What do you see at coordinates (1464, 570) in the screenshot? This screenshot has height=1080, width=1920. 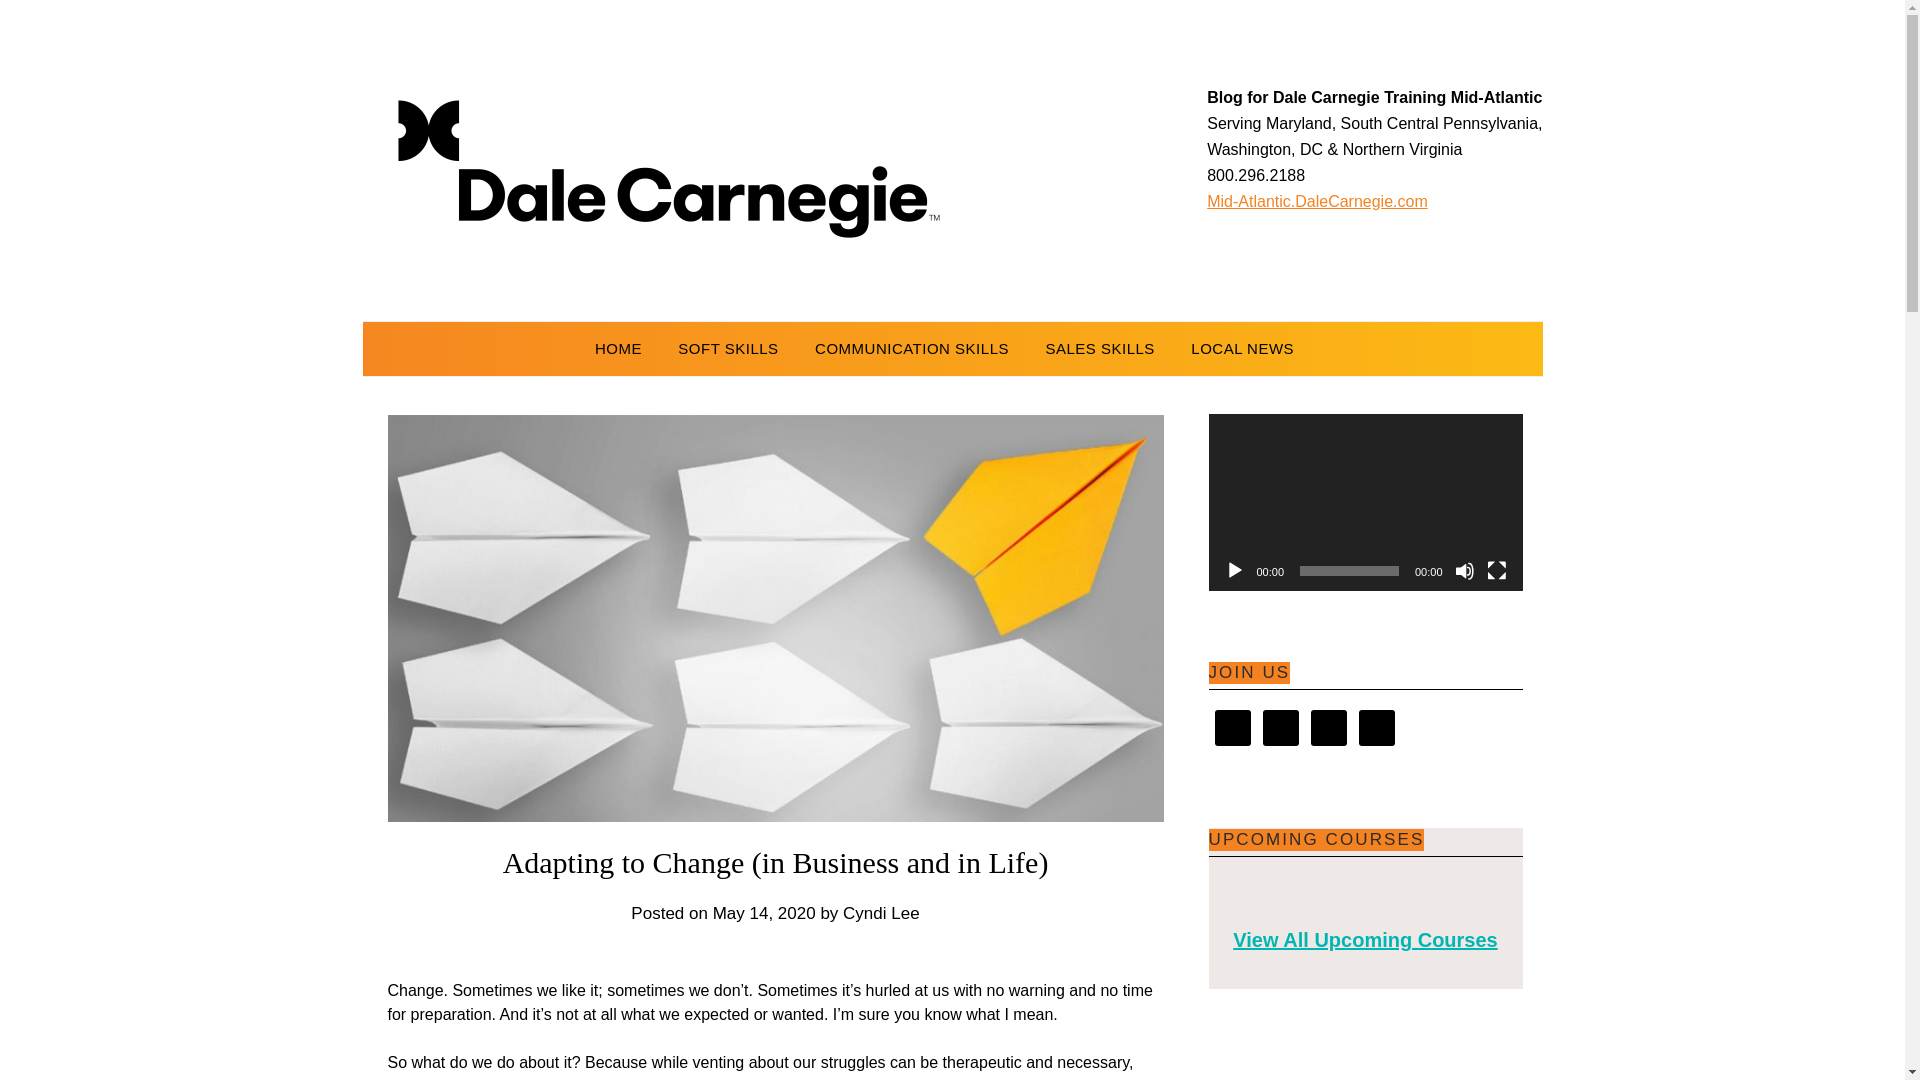 I see `Mute` at bounding box center [1464, 570].